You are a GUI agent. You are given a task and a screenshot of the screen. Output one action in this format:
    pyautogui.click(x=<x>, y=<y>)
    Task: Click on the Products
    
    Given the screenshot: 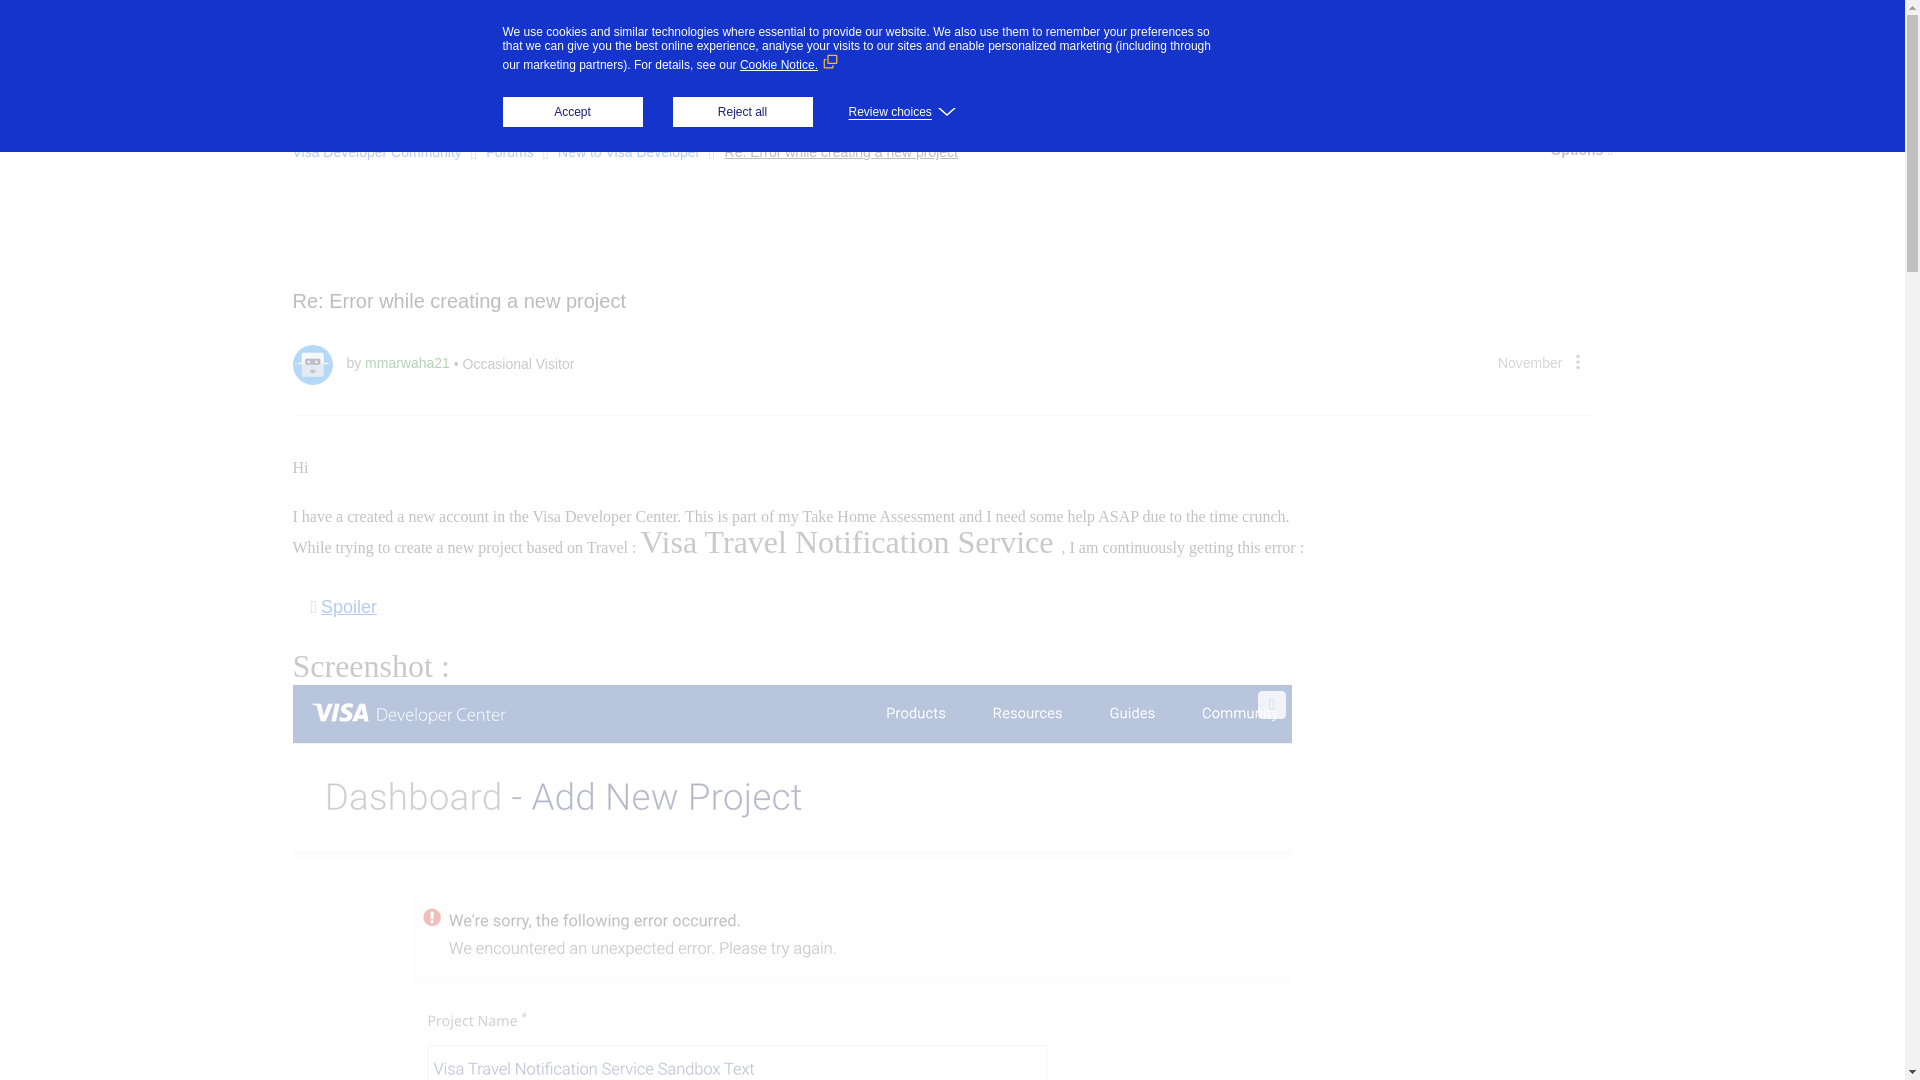 What is the action you would take?
    pyautogui.click(x=598, y=34)
    